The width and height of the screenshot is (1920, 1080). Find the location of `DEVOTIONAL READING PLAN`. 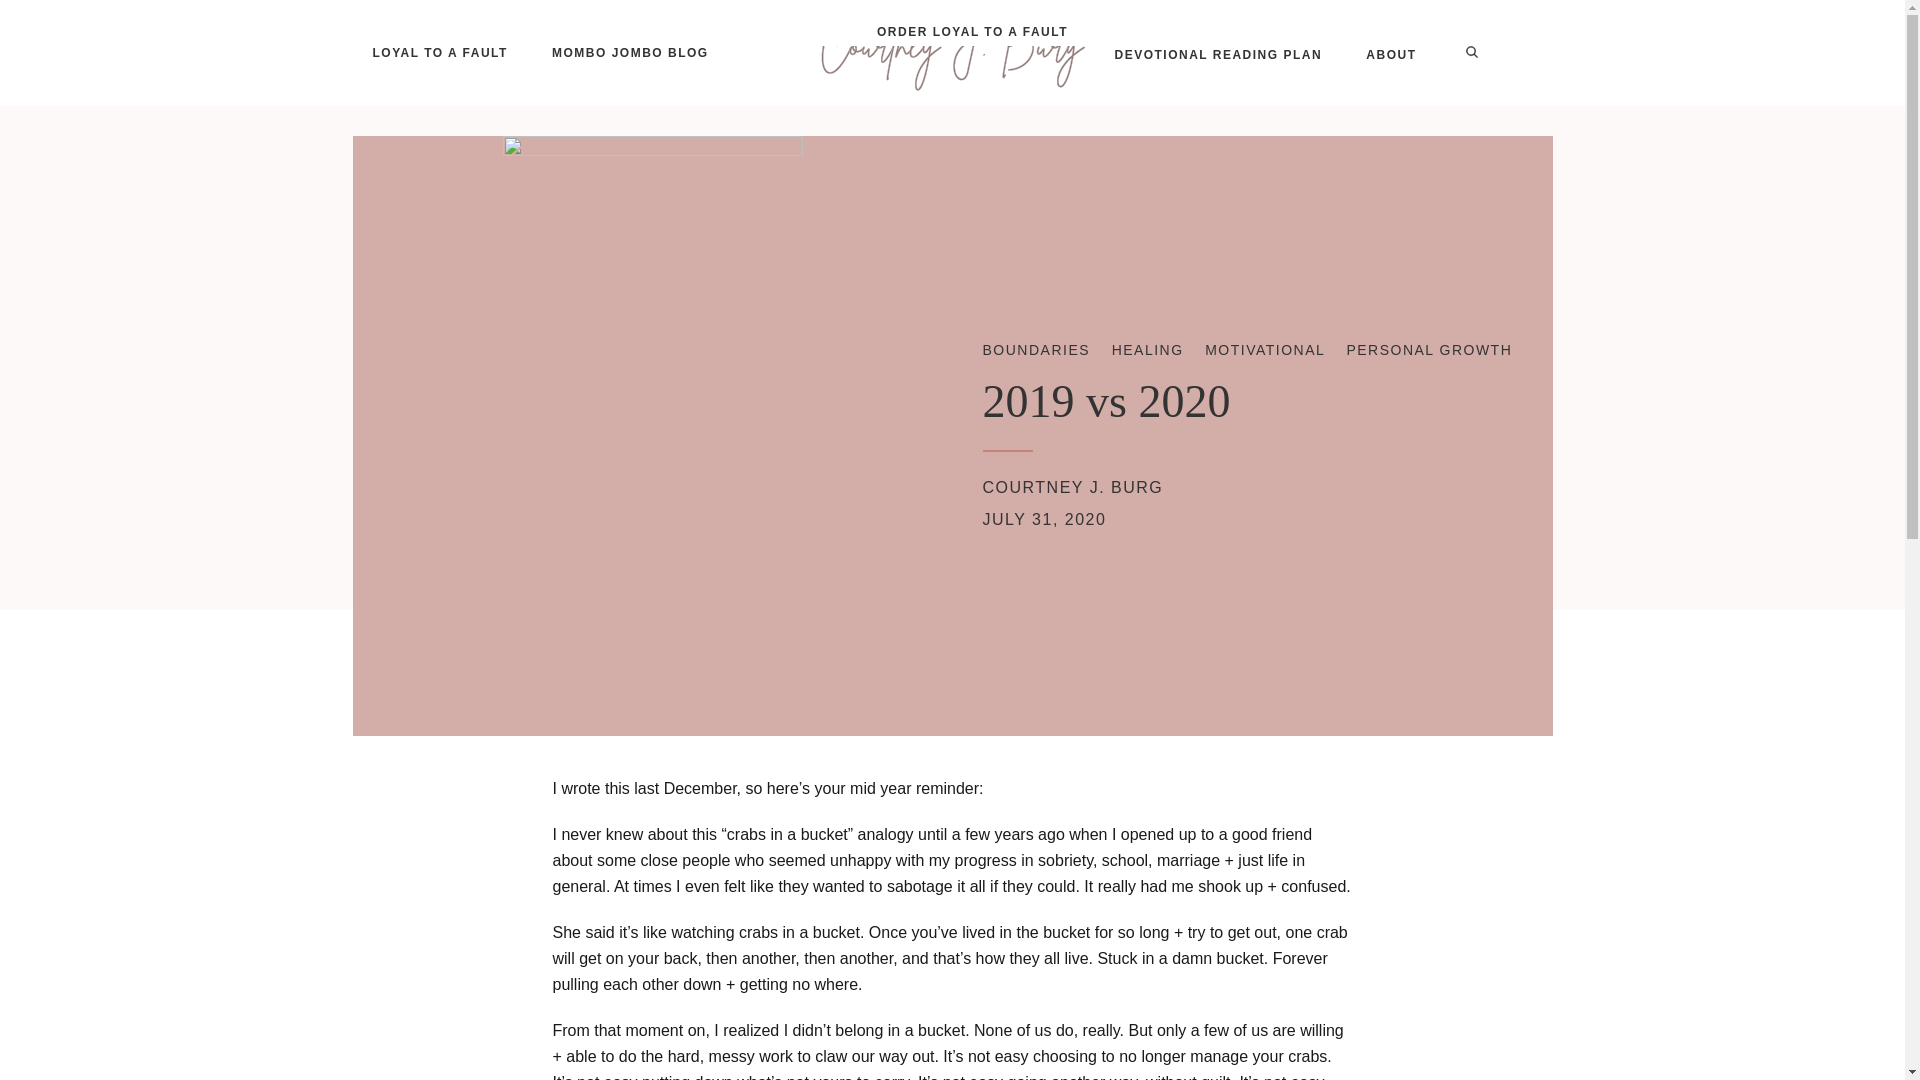

DEVOTIONAL READING PLAN is located at coordinates (1218, 55).